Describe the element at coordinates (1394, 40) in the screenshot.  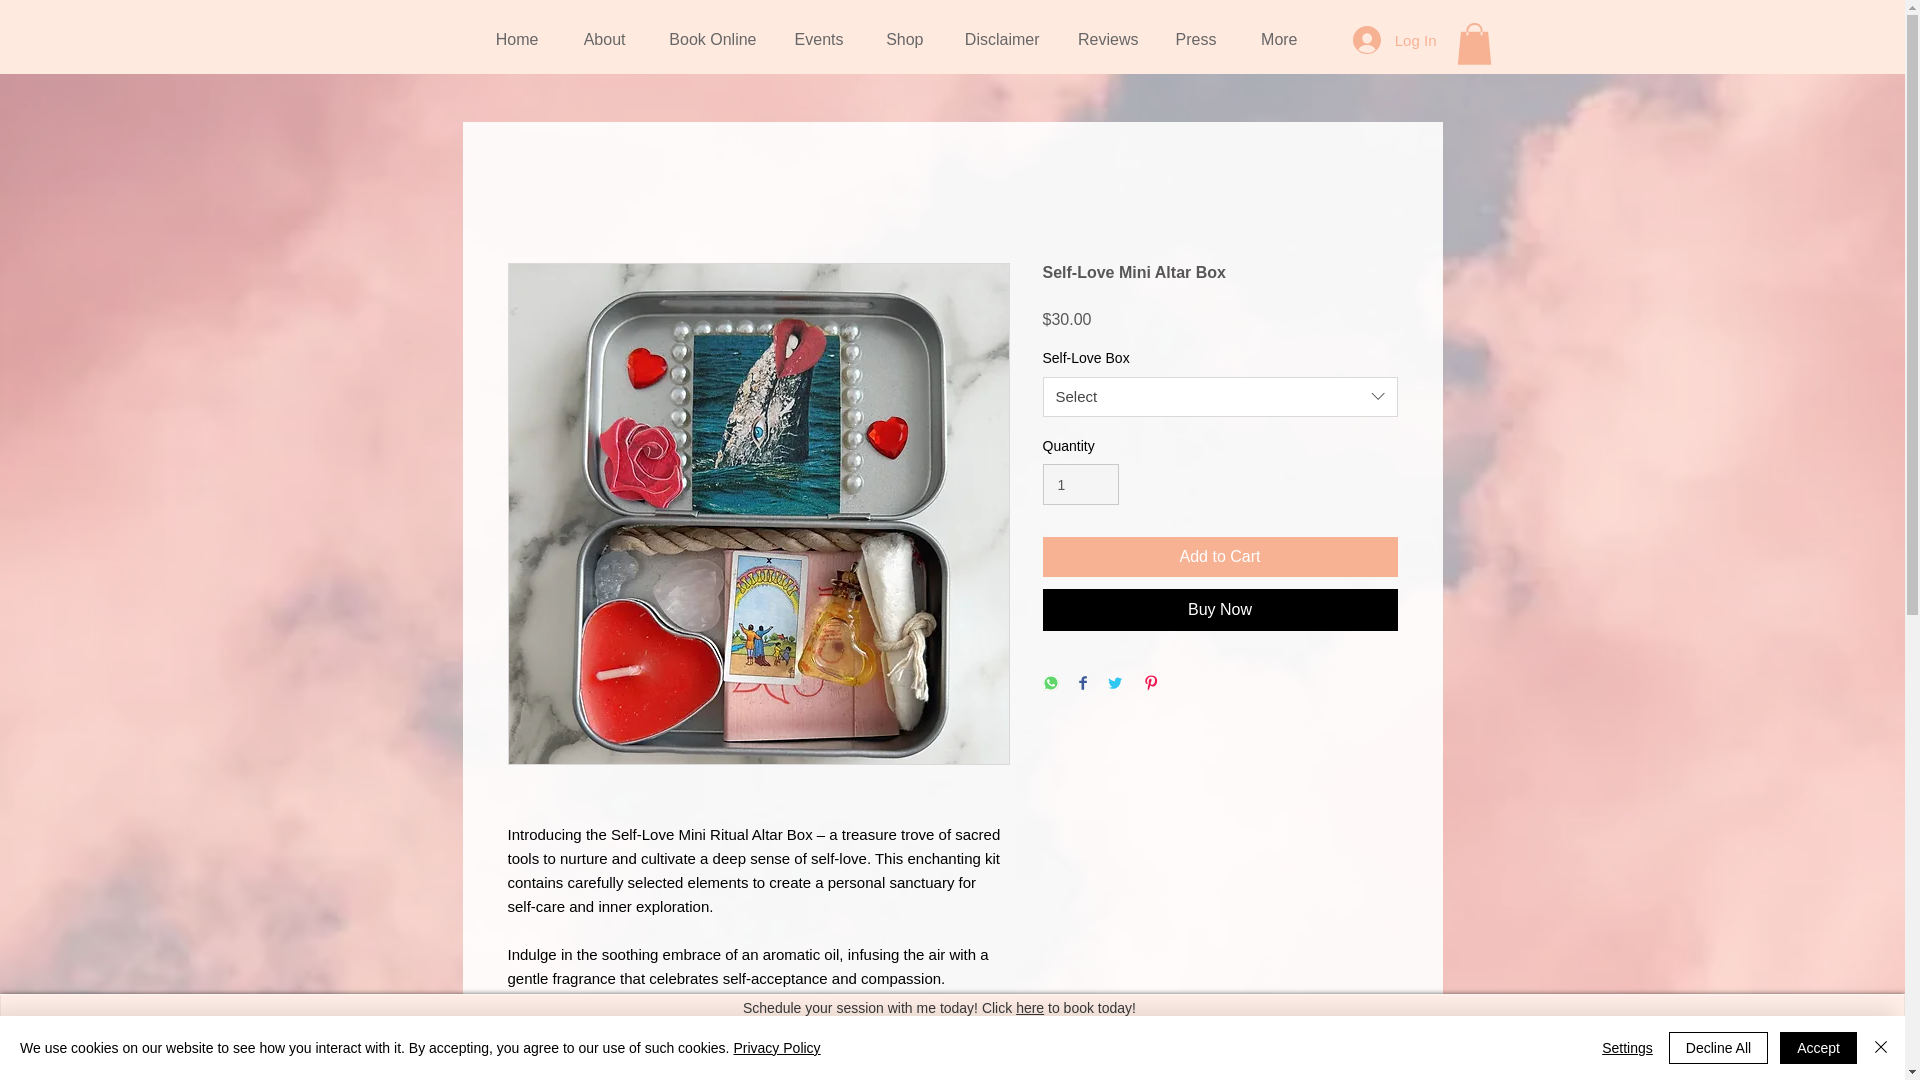
I see `Log In` at that location.